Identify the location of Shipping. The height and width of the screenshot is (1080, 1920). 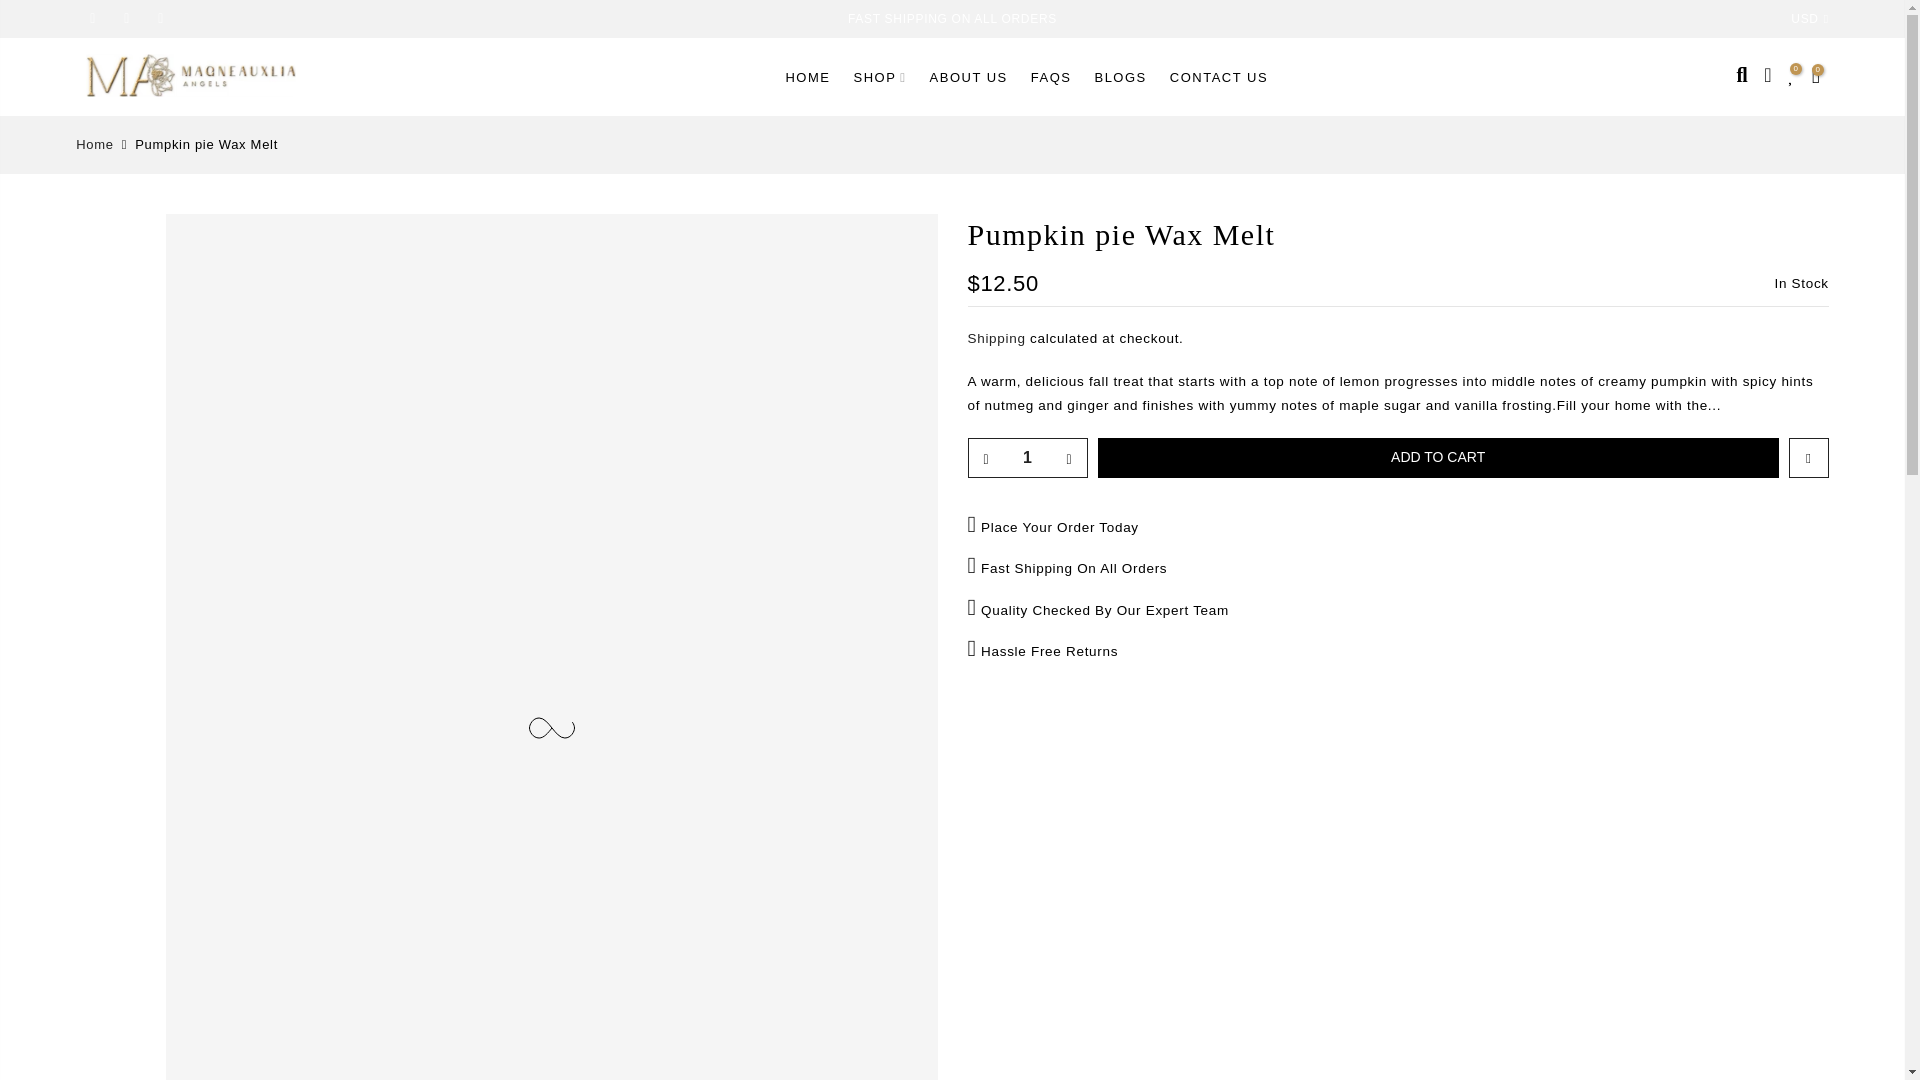
(996, 338).